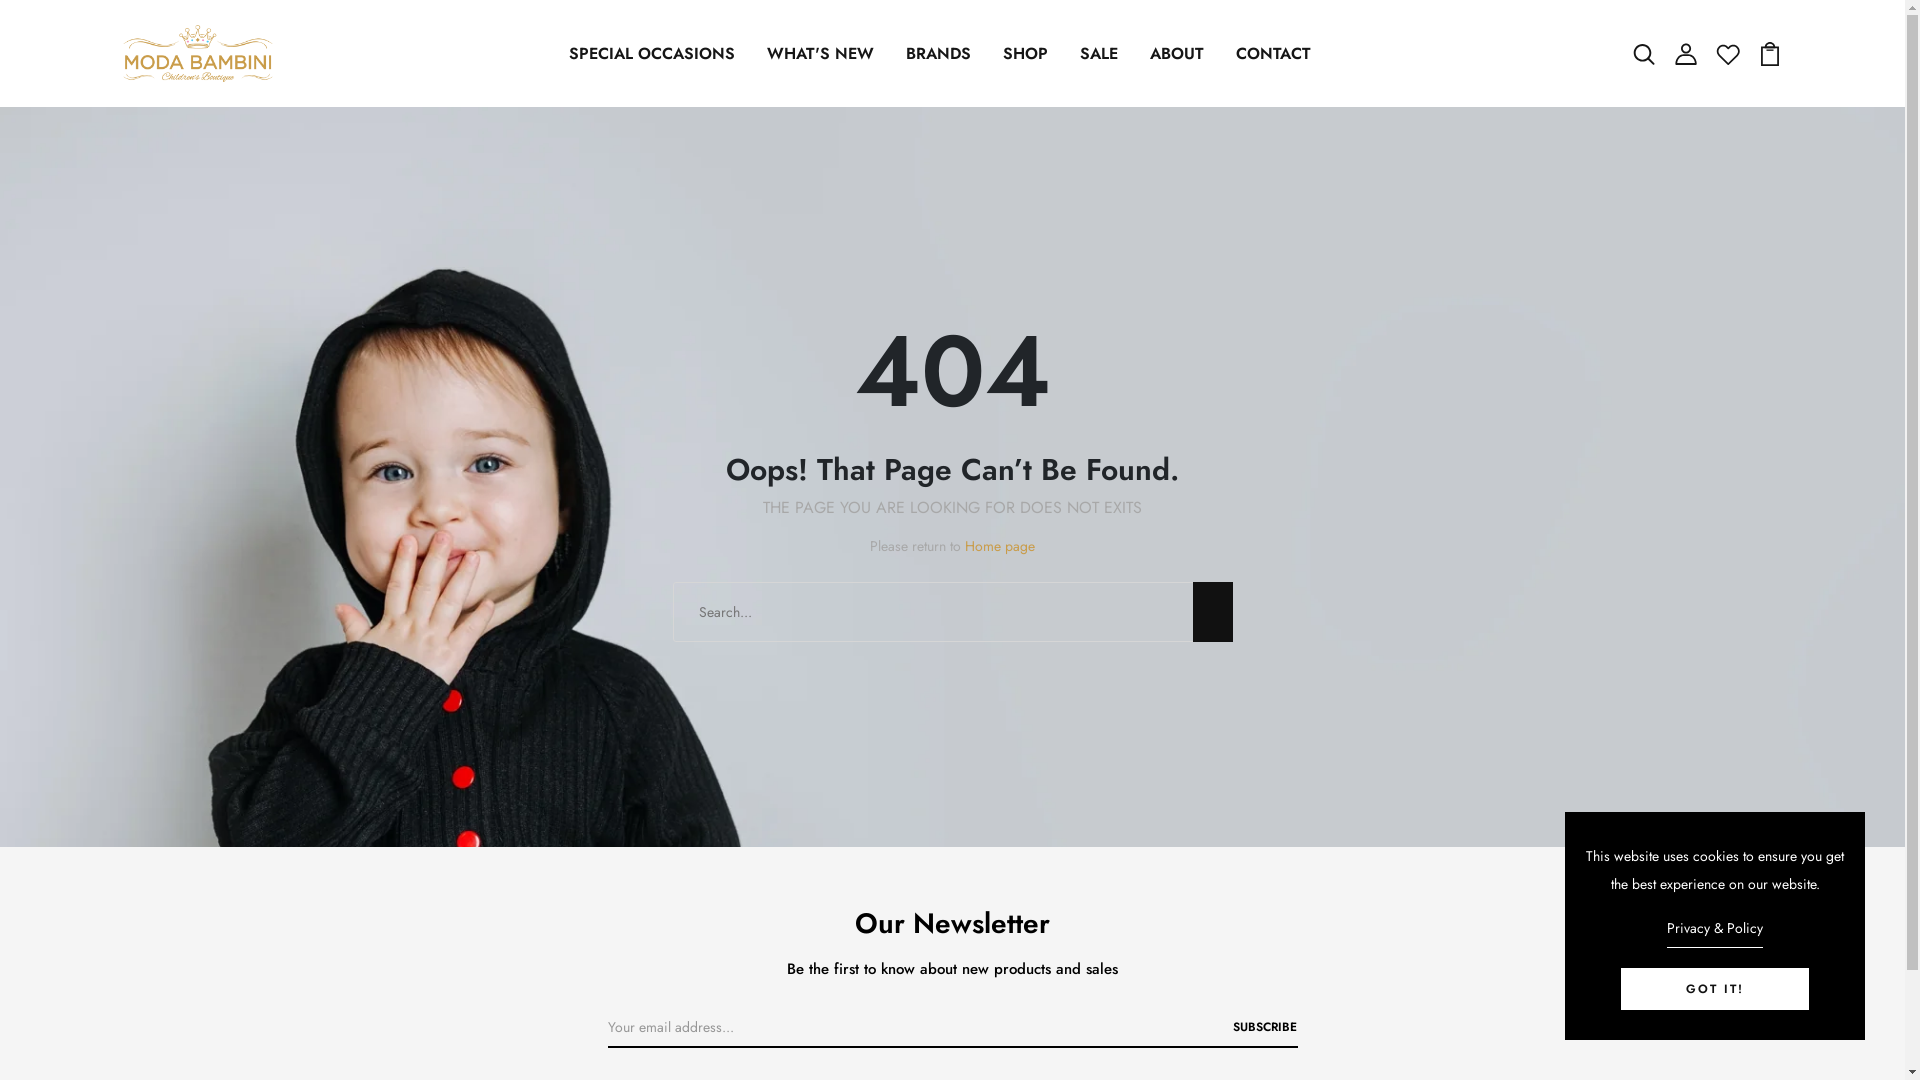  I want to click on GOT IT!, so click(1715, 989).